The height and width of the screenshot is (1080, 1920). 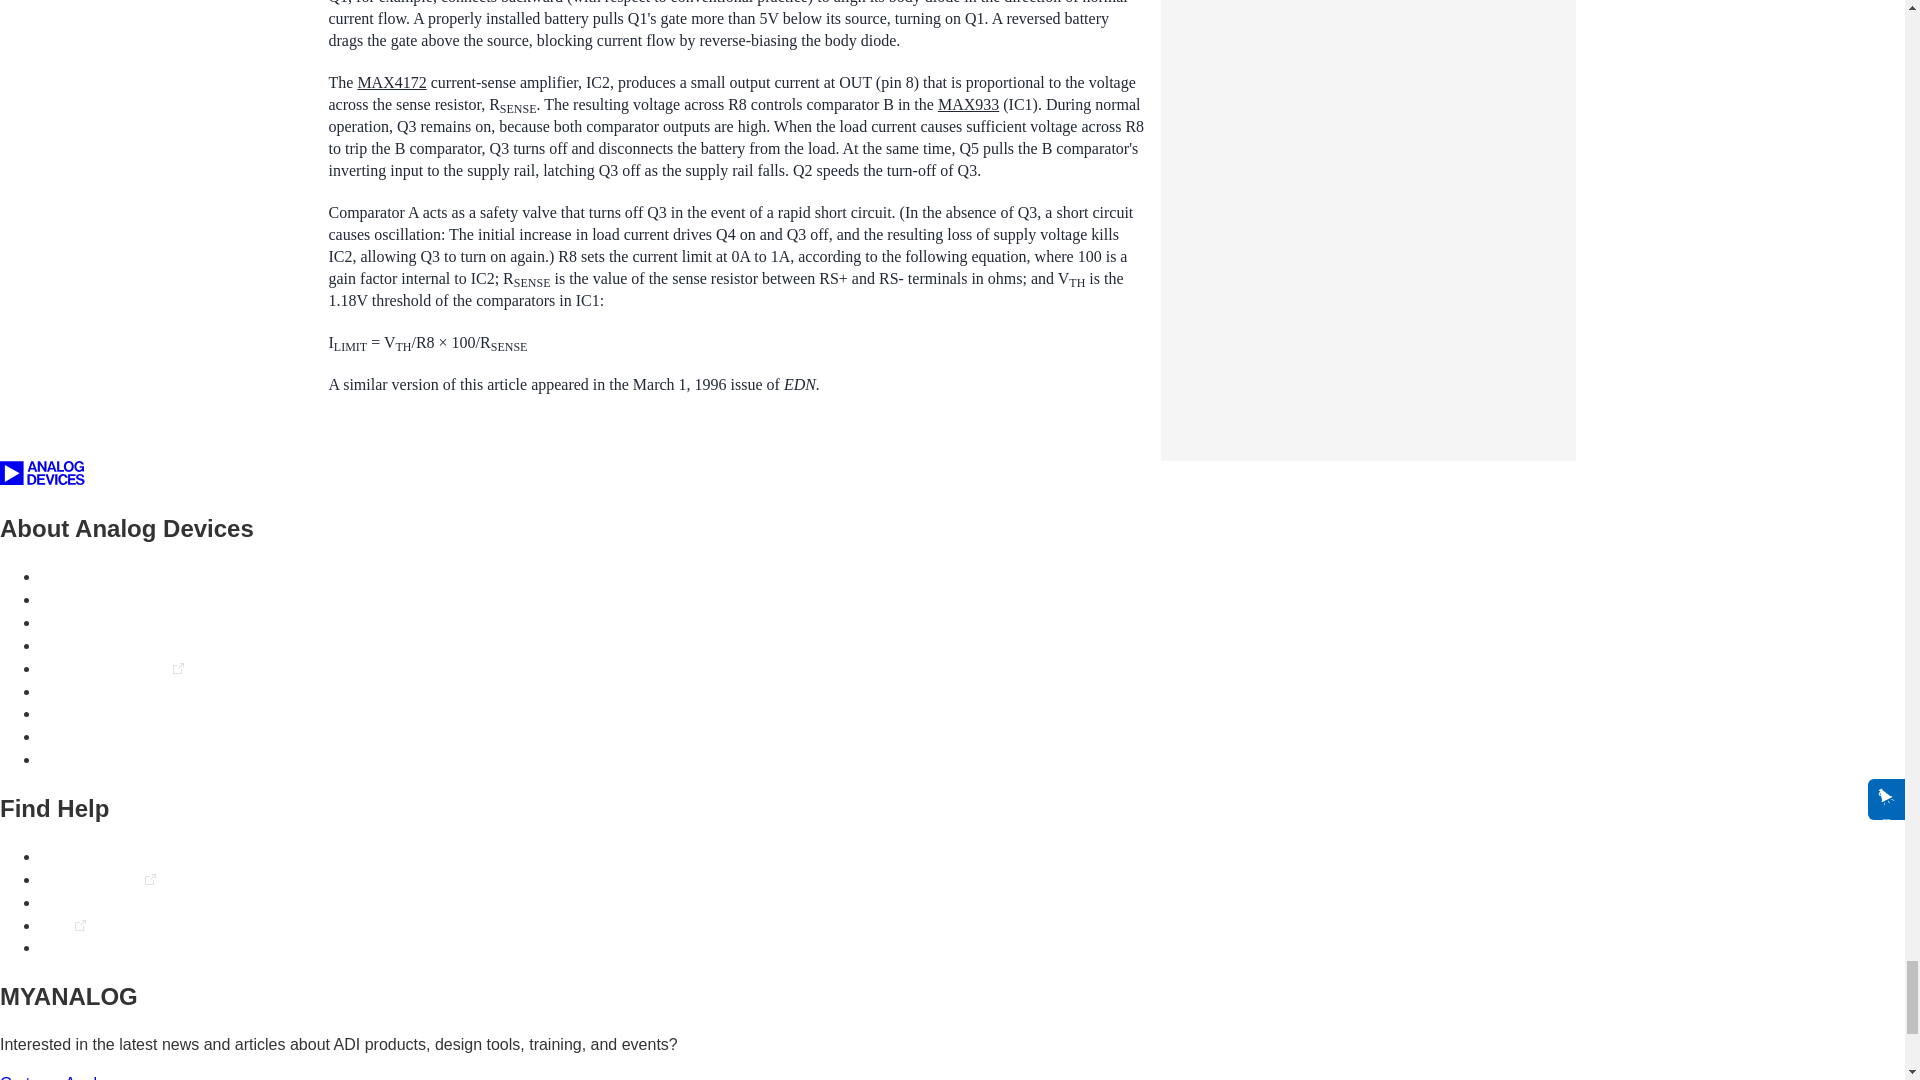 What do you see at coordinates (54, 925) in the screenshot?
I see `Wiki` at bounding box center [54, 925].